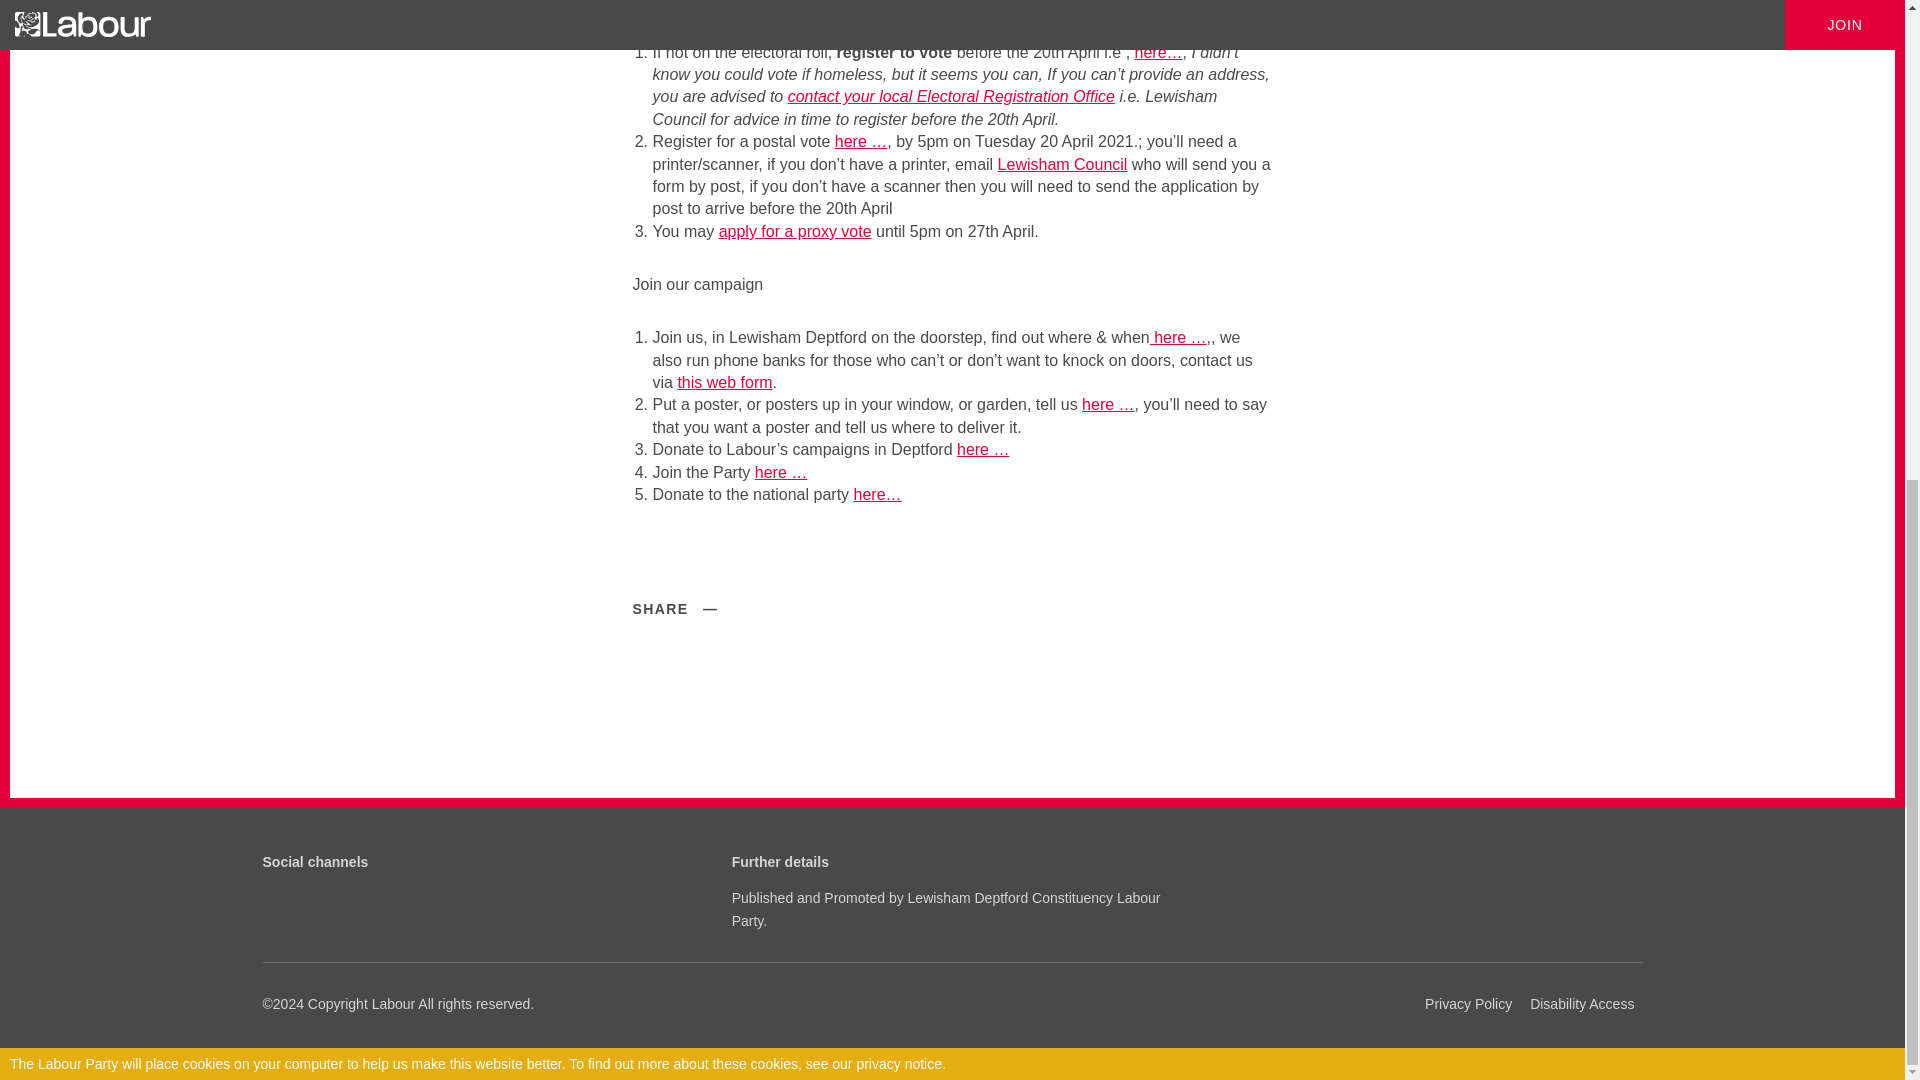 The width and height of the screenshot is (1920, 1080). What do you see at coordinates (951, 96) in the screenshot?
I see `contact your local Electoral Registration Office` at bounding box center [951, 96].